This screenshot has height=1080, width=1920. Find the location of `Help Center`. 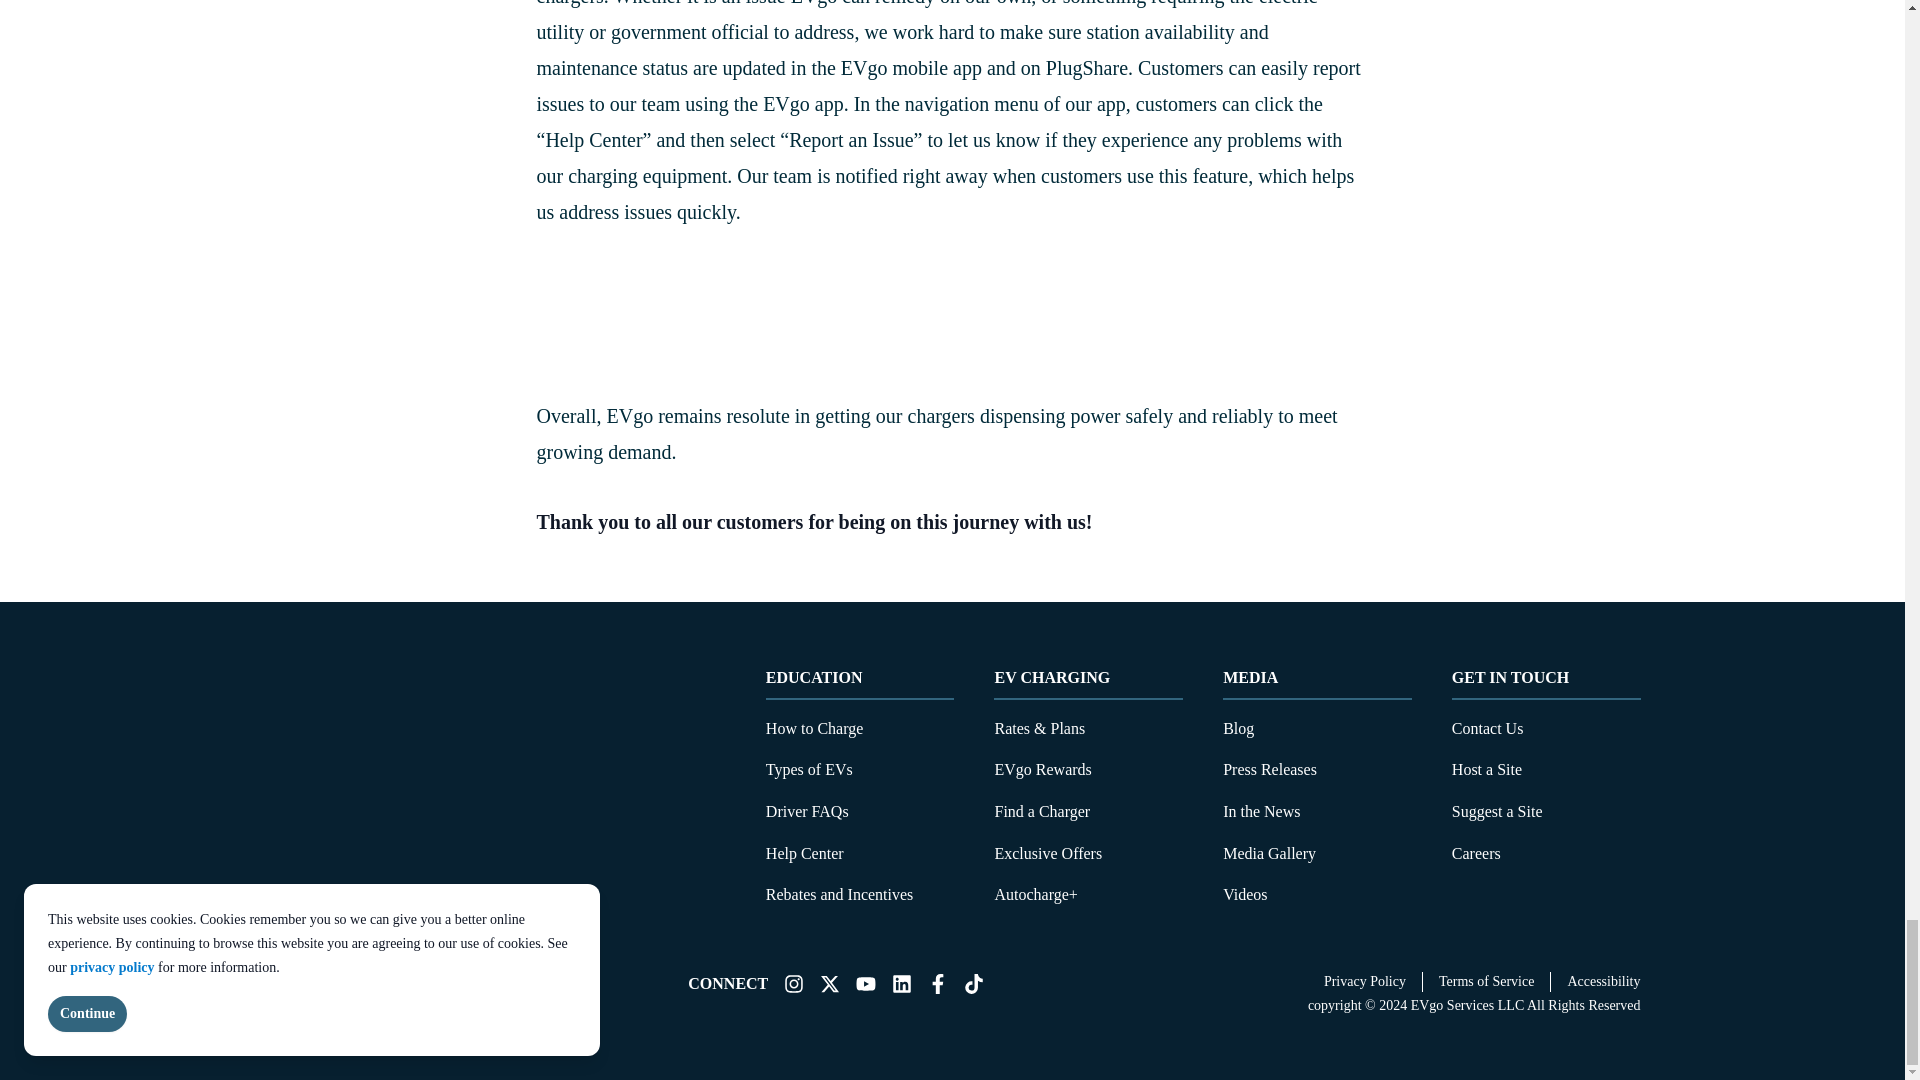

Help Center is located at coordinates (805, 852).